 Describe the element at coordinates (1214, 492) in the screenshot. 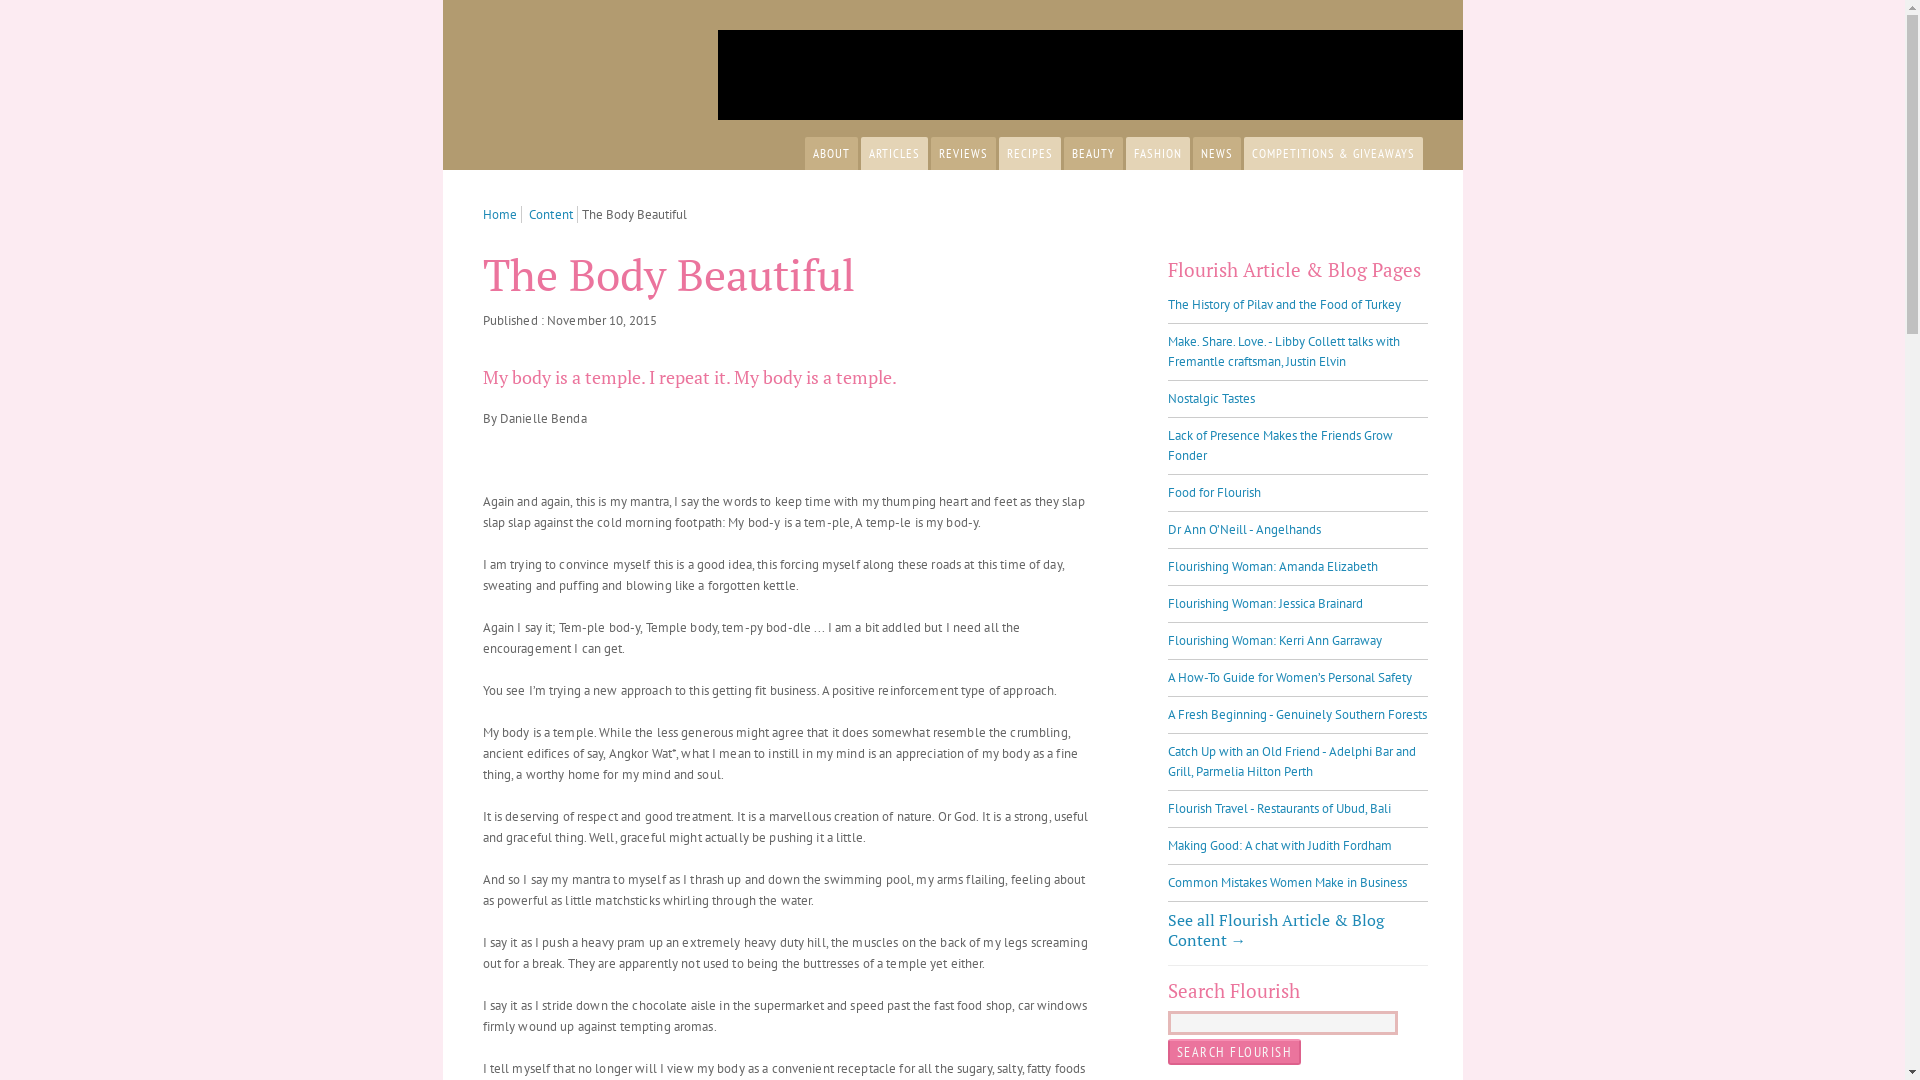

I see `Food for Flourish` at that location.